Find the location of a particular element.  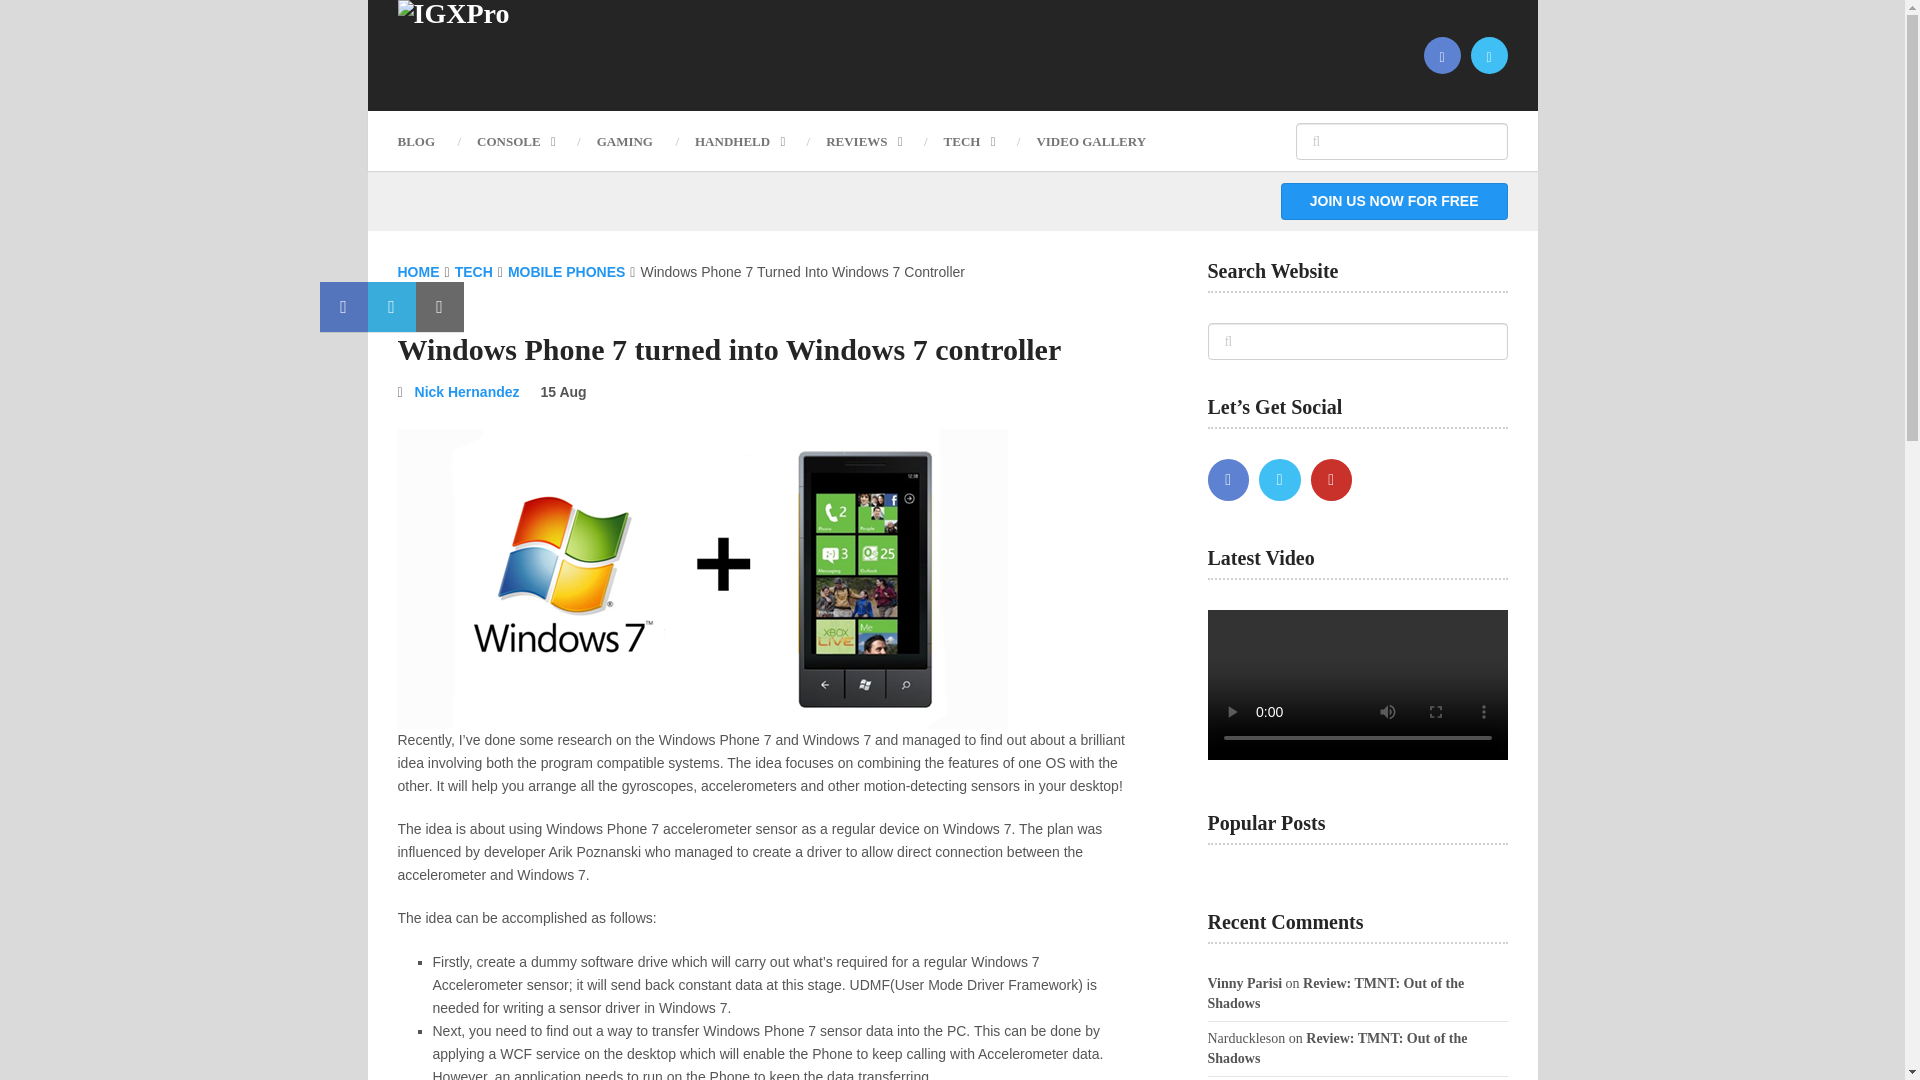

TECH is located at coordinates (474, 271).